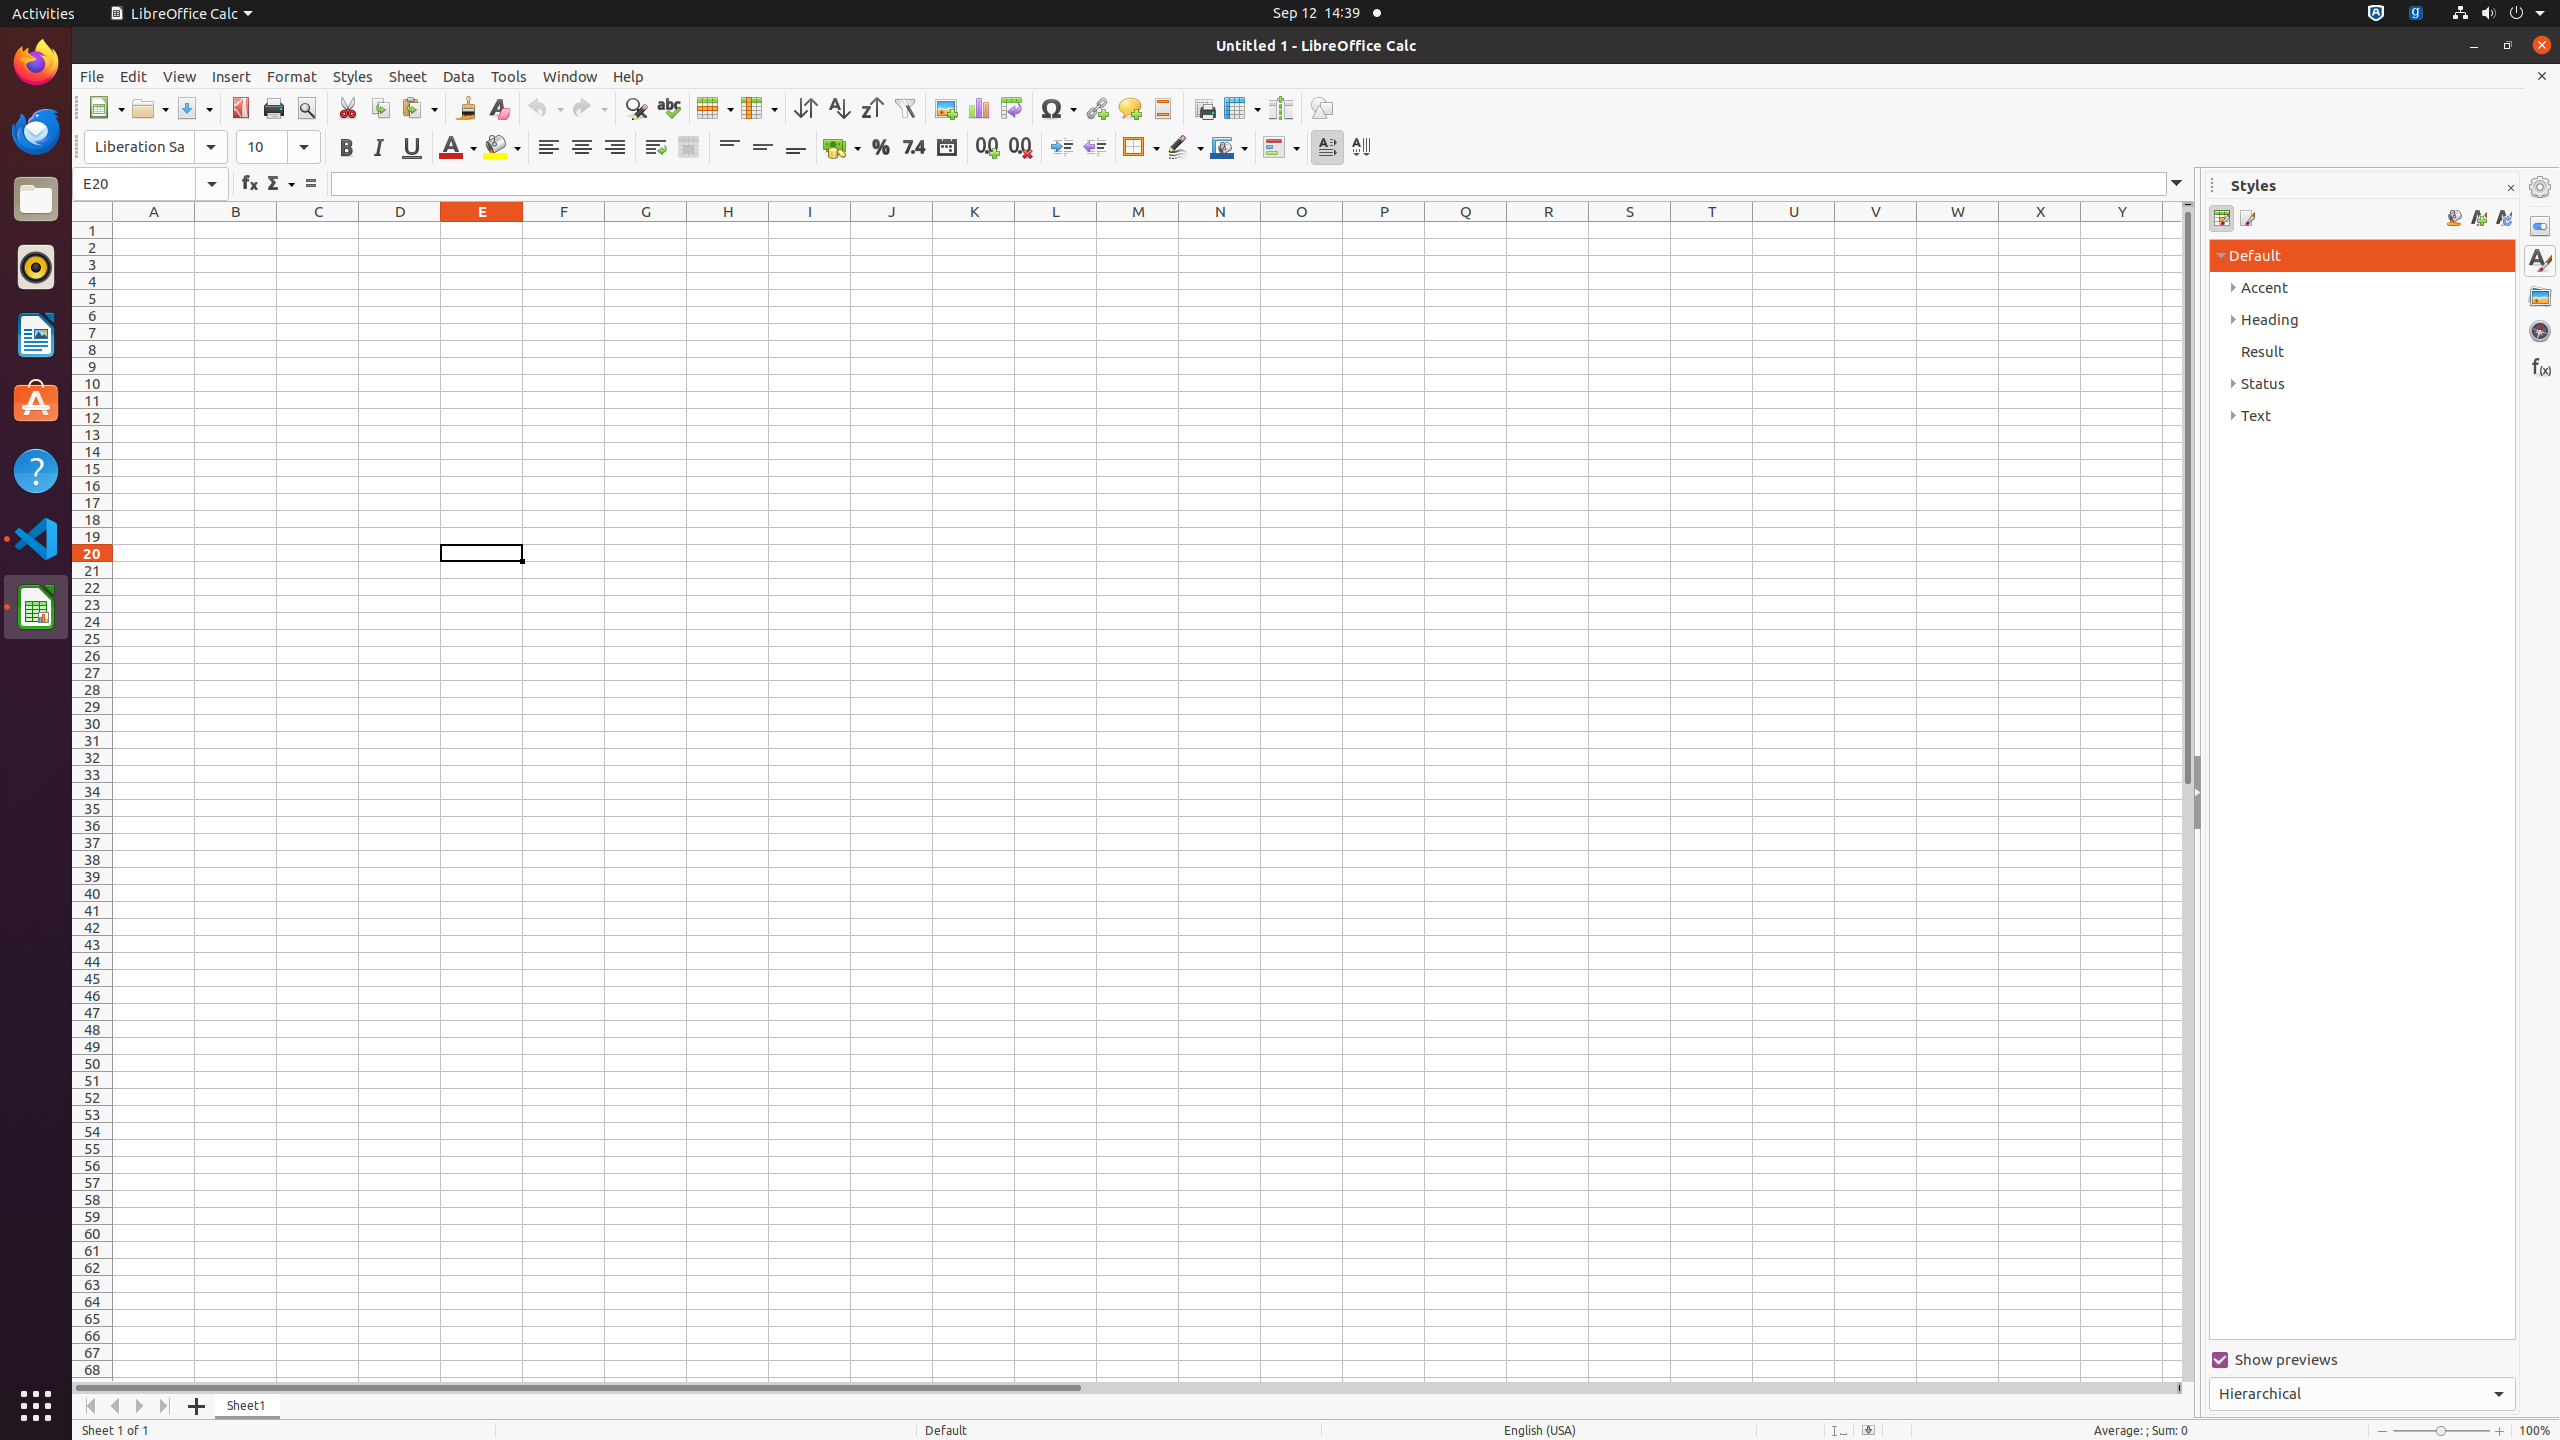 This screenshot has height=1440, width=2560. Describe the element at coordinates (1162, 108) in the screenshot. I see `Headers and Footers` at that location.